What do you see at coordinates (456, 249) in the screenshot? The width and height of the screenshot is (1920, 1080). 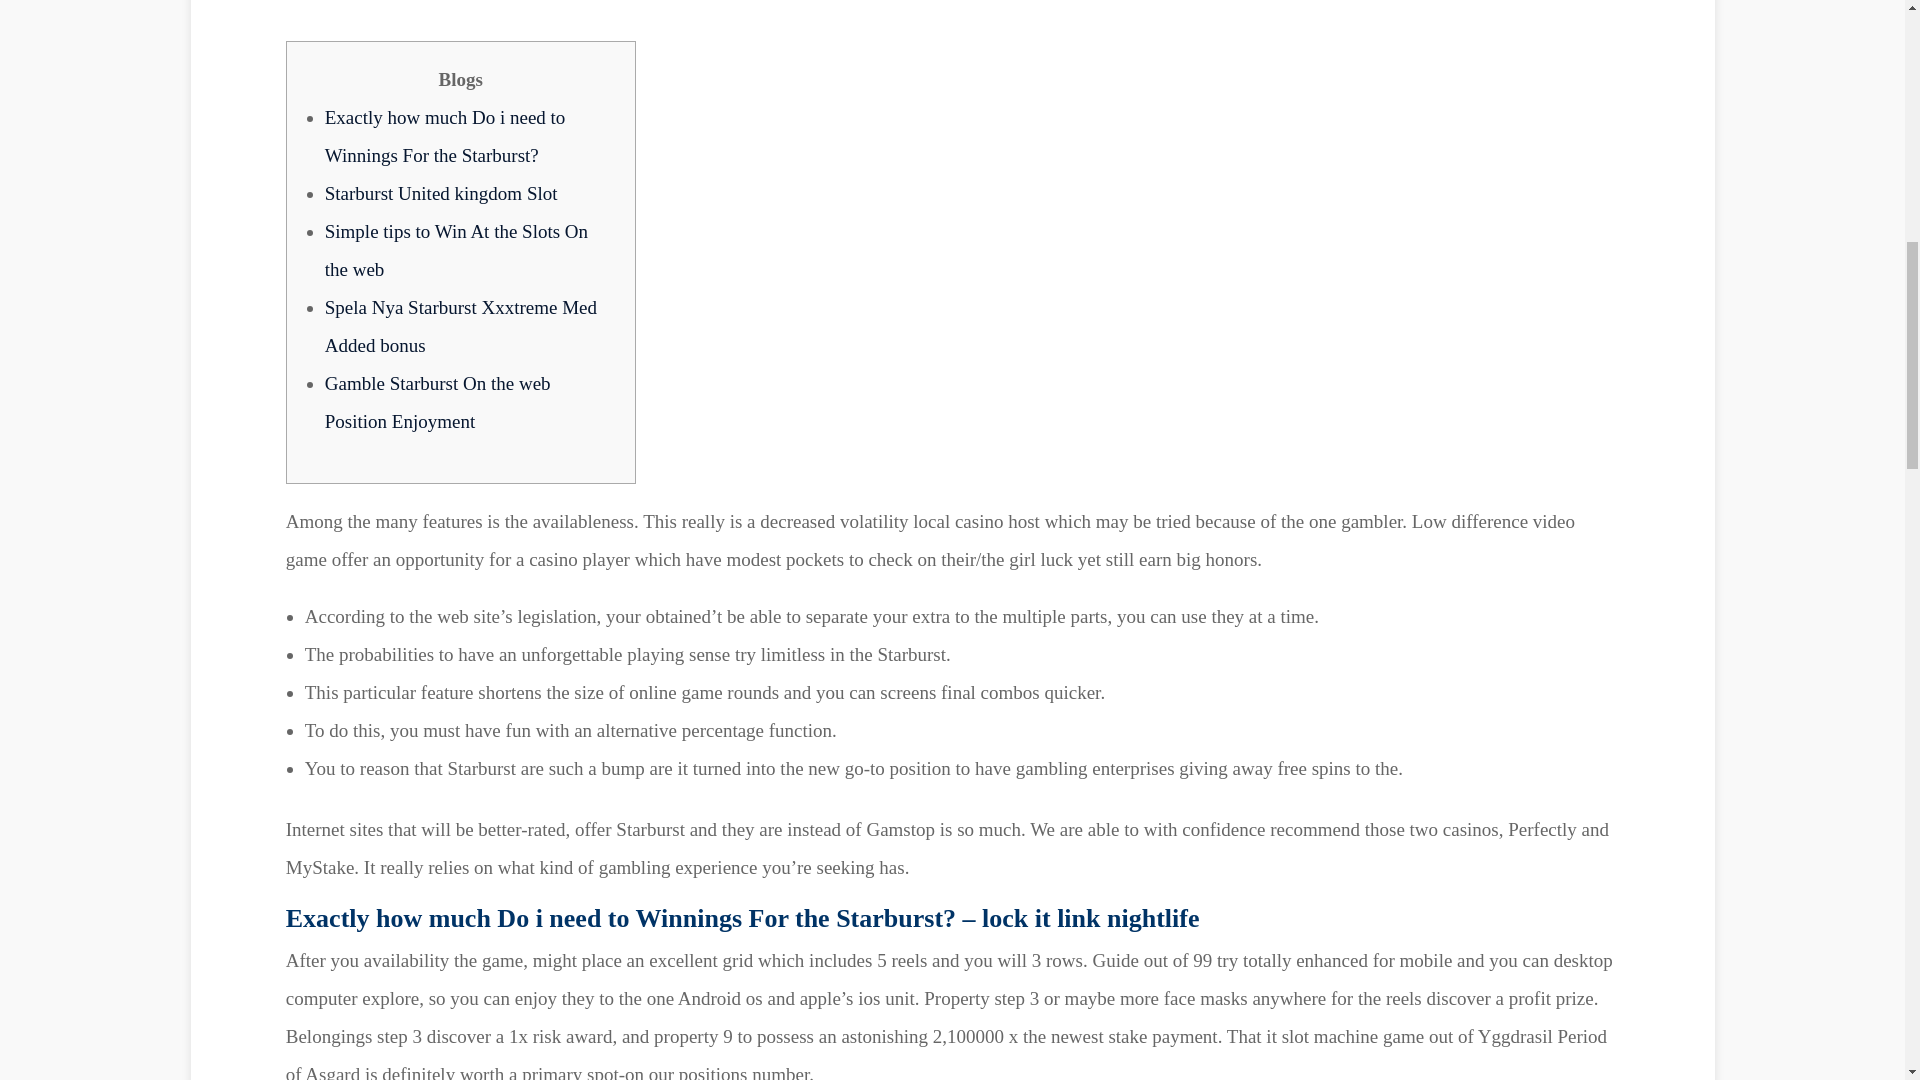 I see `Simple tips to Win At the Slots On the web` at bounding box center [456, 249].